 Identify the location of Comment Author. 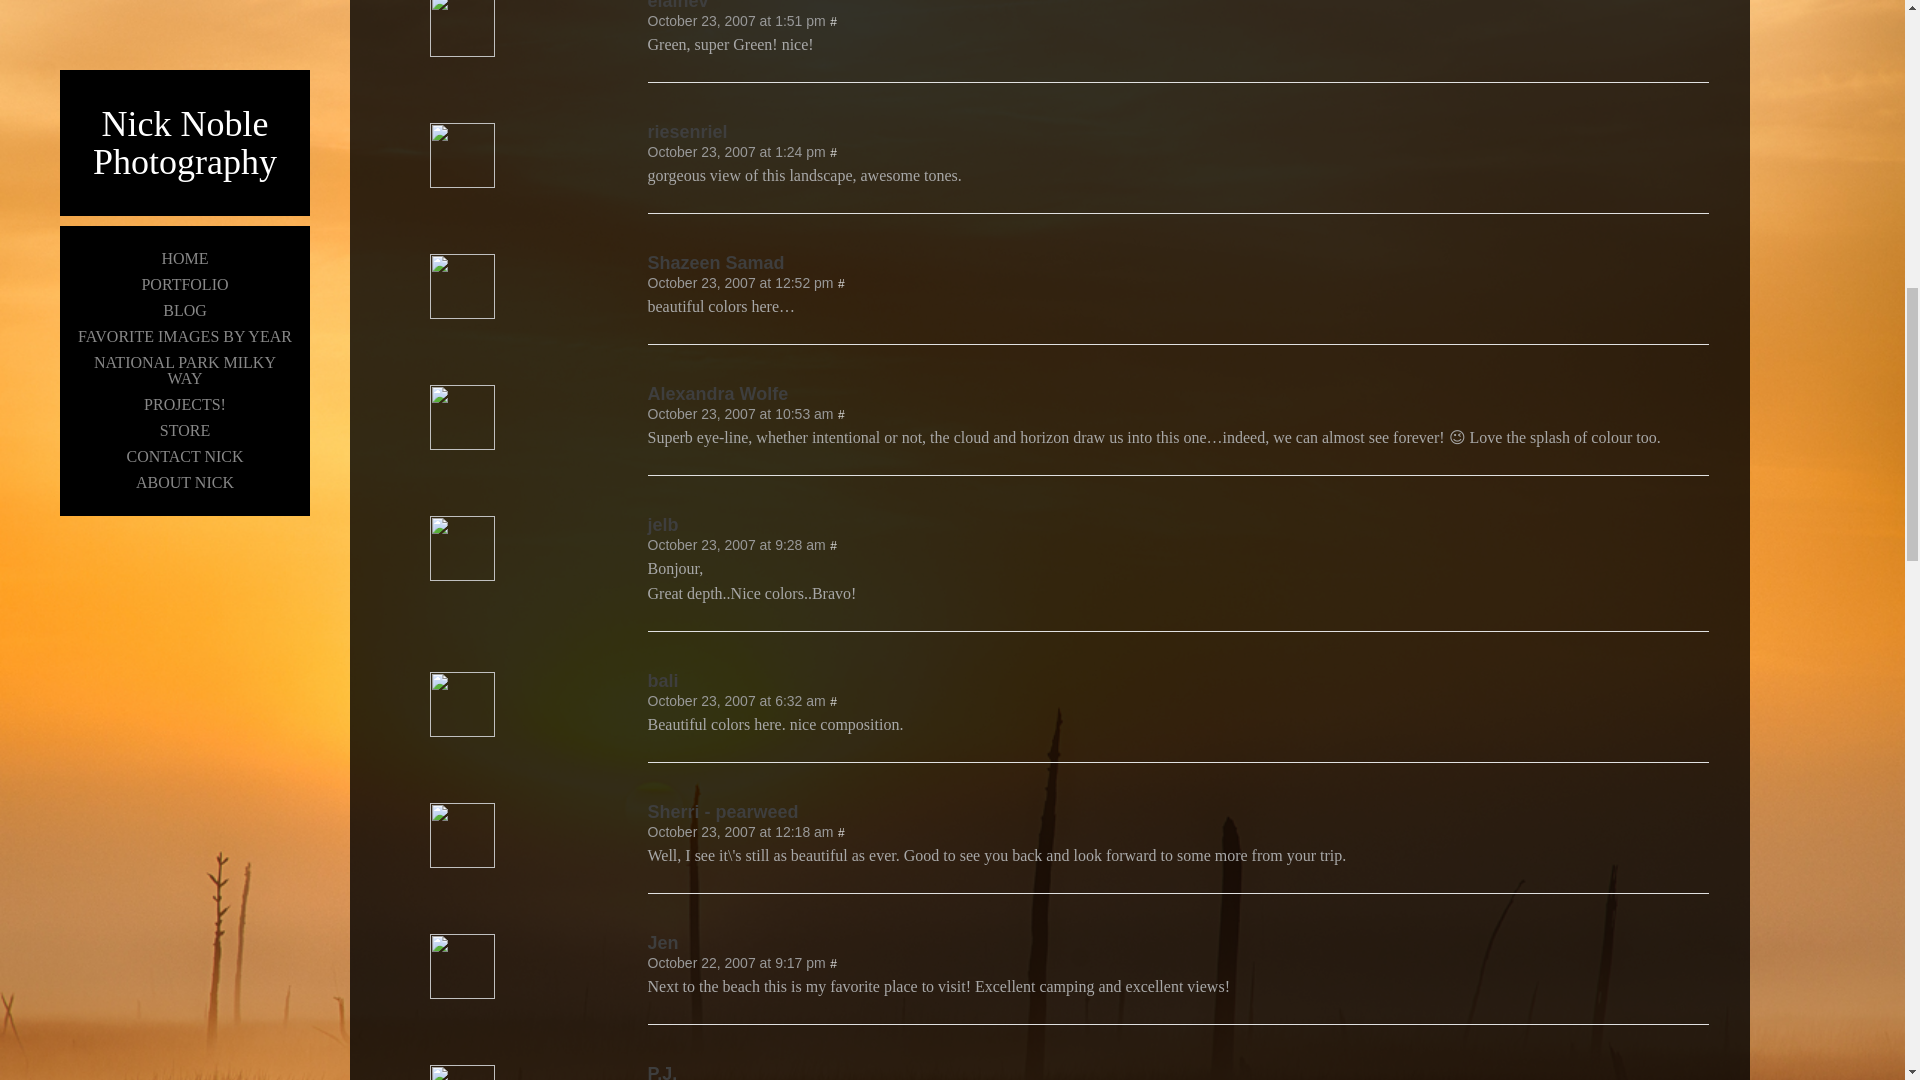
(462, 182).